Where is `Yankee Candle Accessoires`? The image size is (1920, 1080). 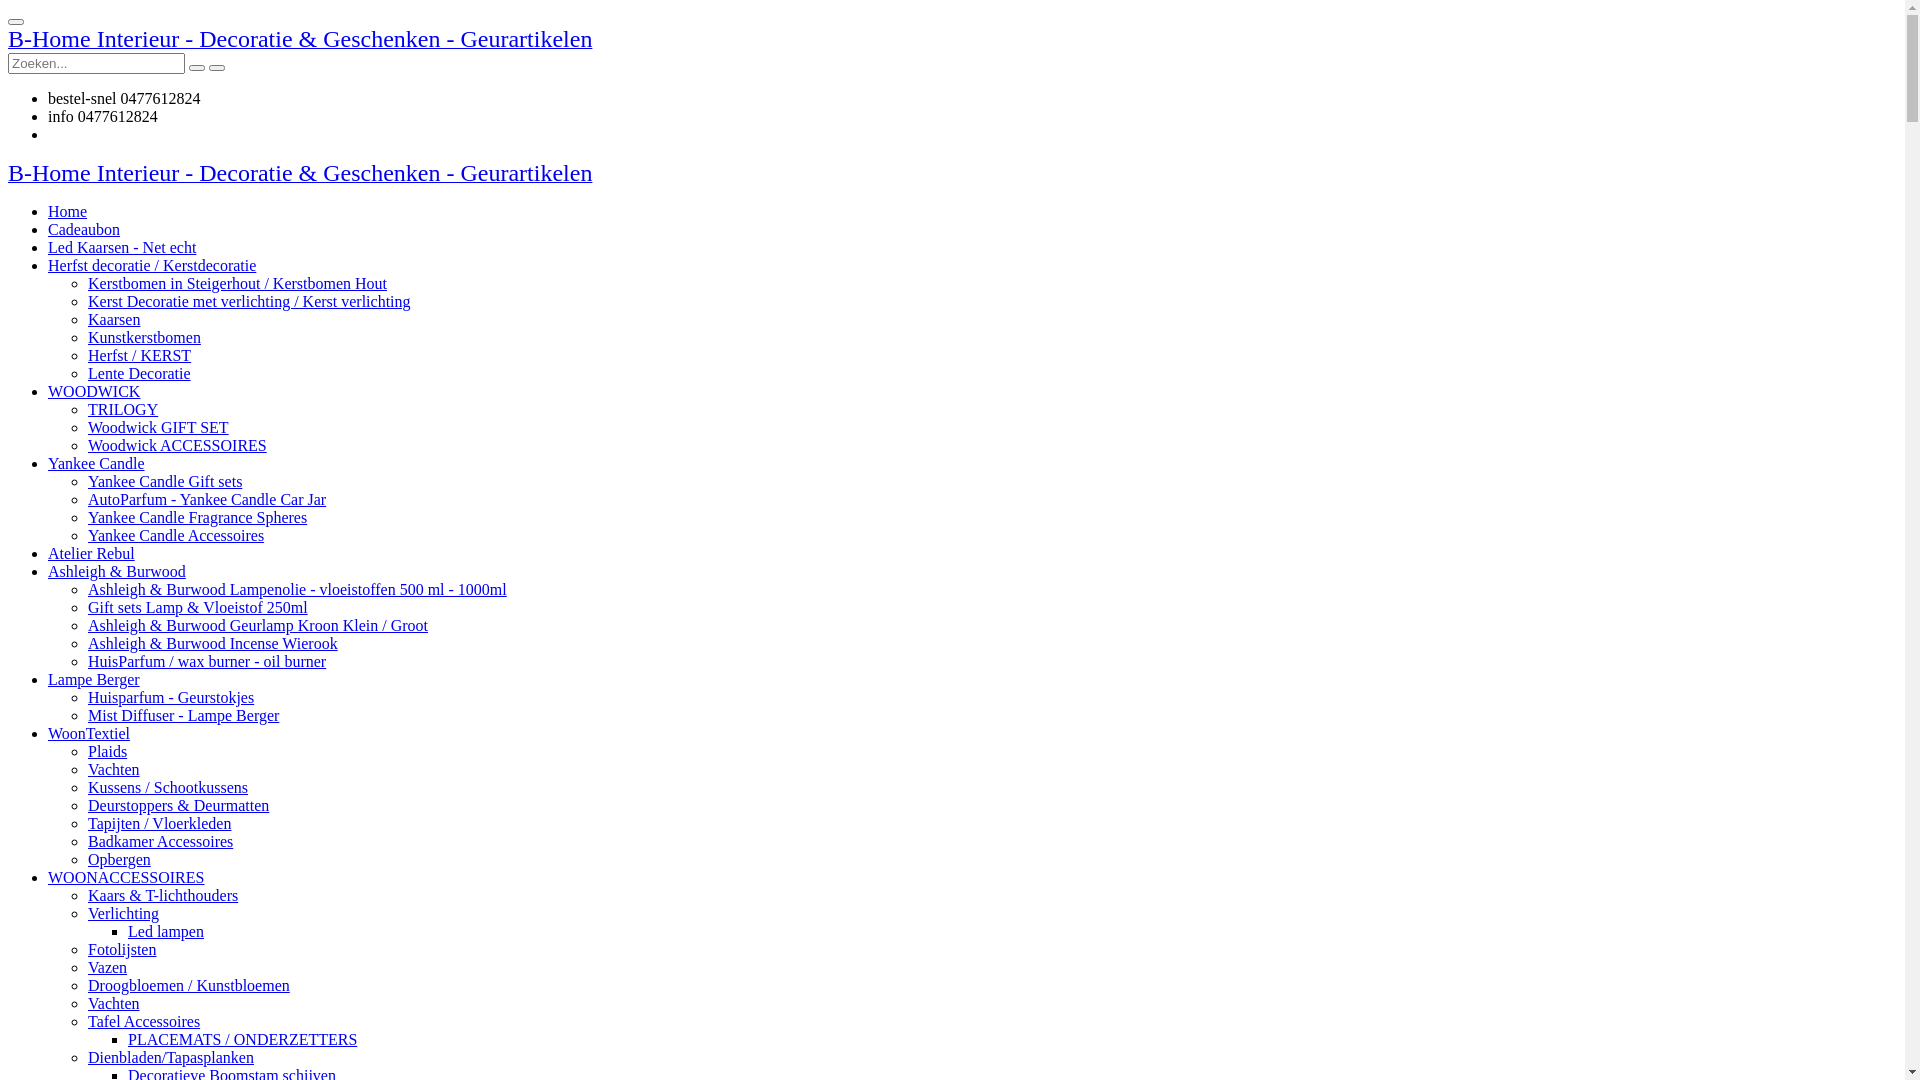 Yankee Candle Accessoires is located at coordinates (176, 536).